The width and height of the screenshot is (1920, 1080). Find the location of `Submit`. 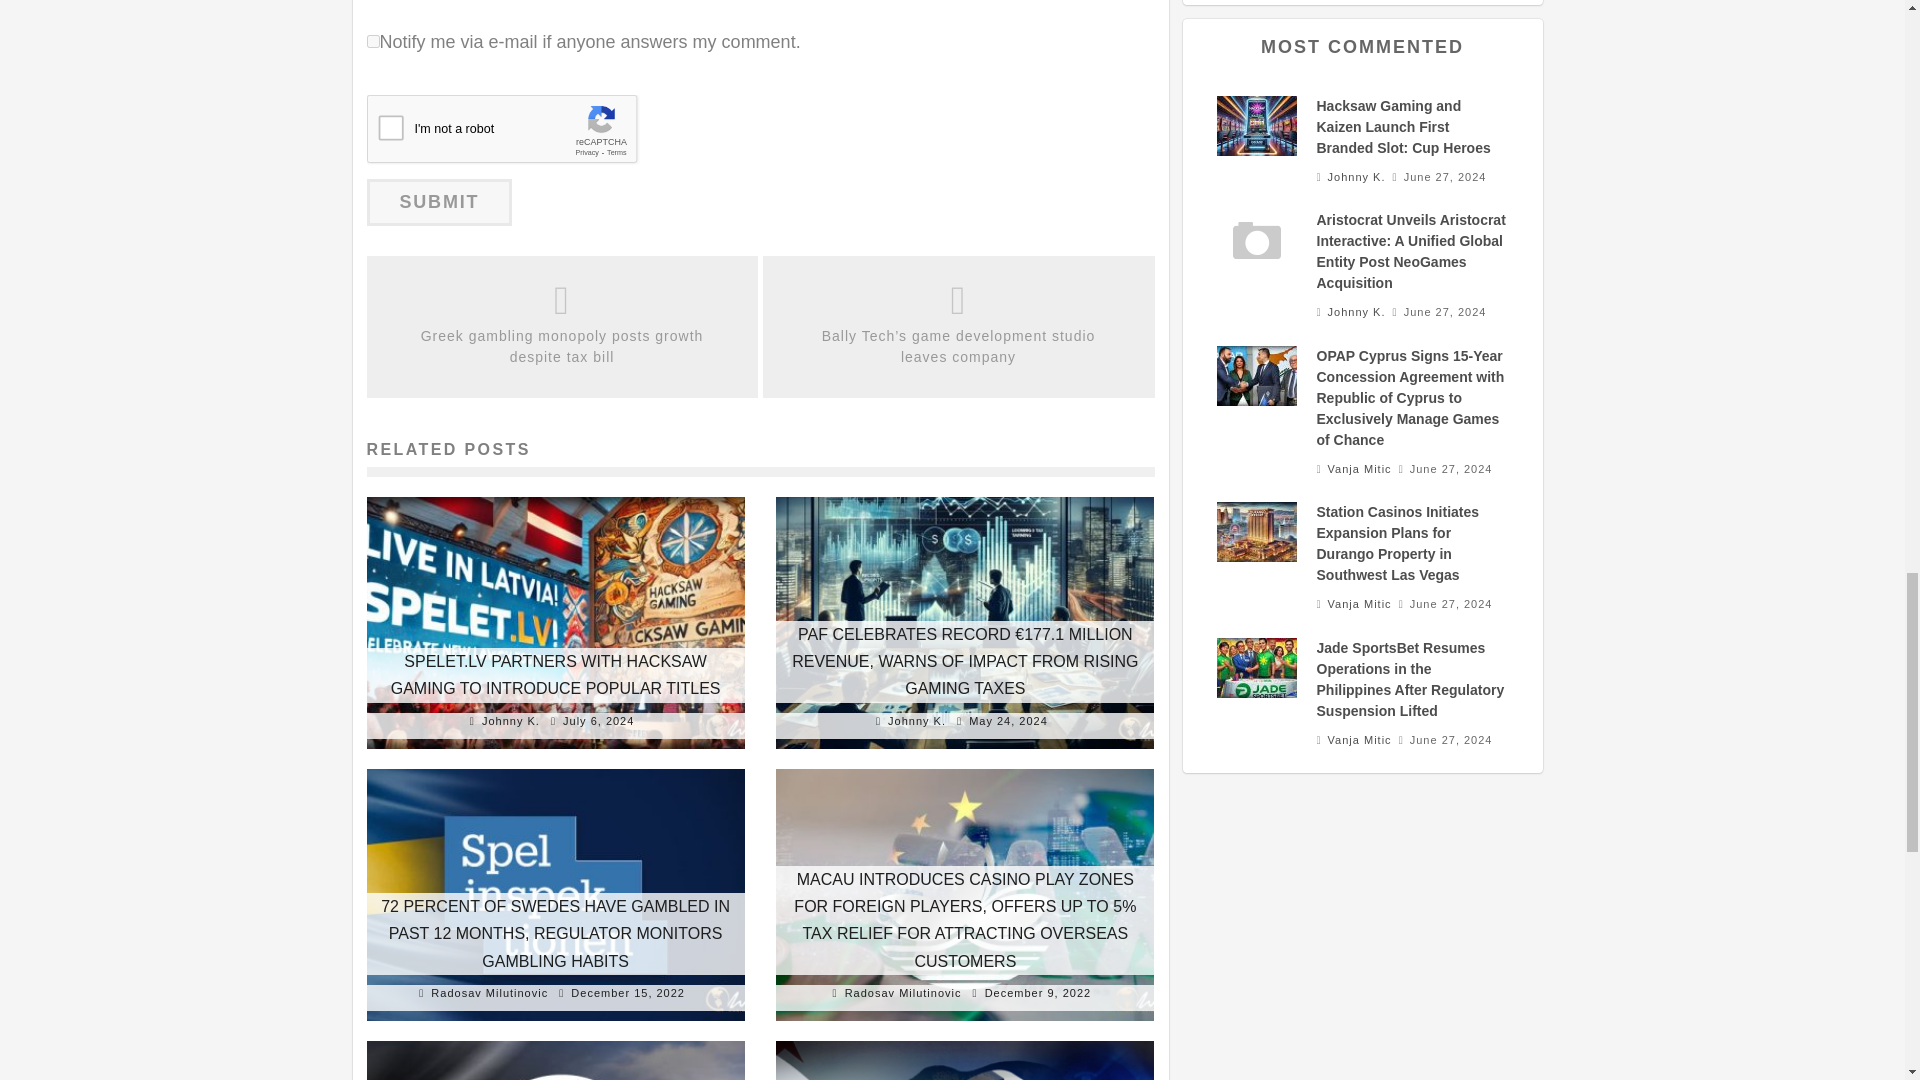

Submit is located at coordinates (439, 202).